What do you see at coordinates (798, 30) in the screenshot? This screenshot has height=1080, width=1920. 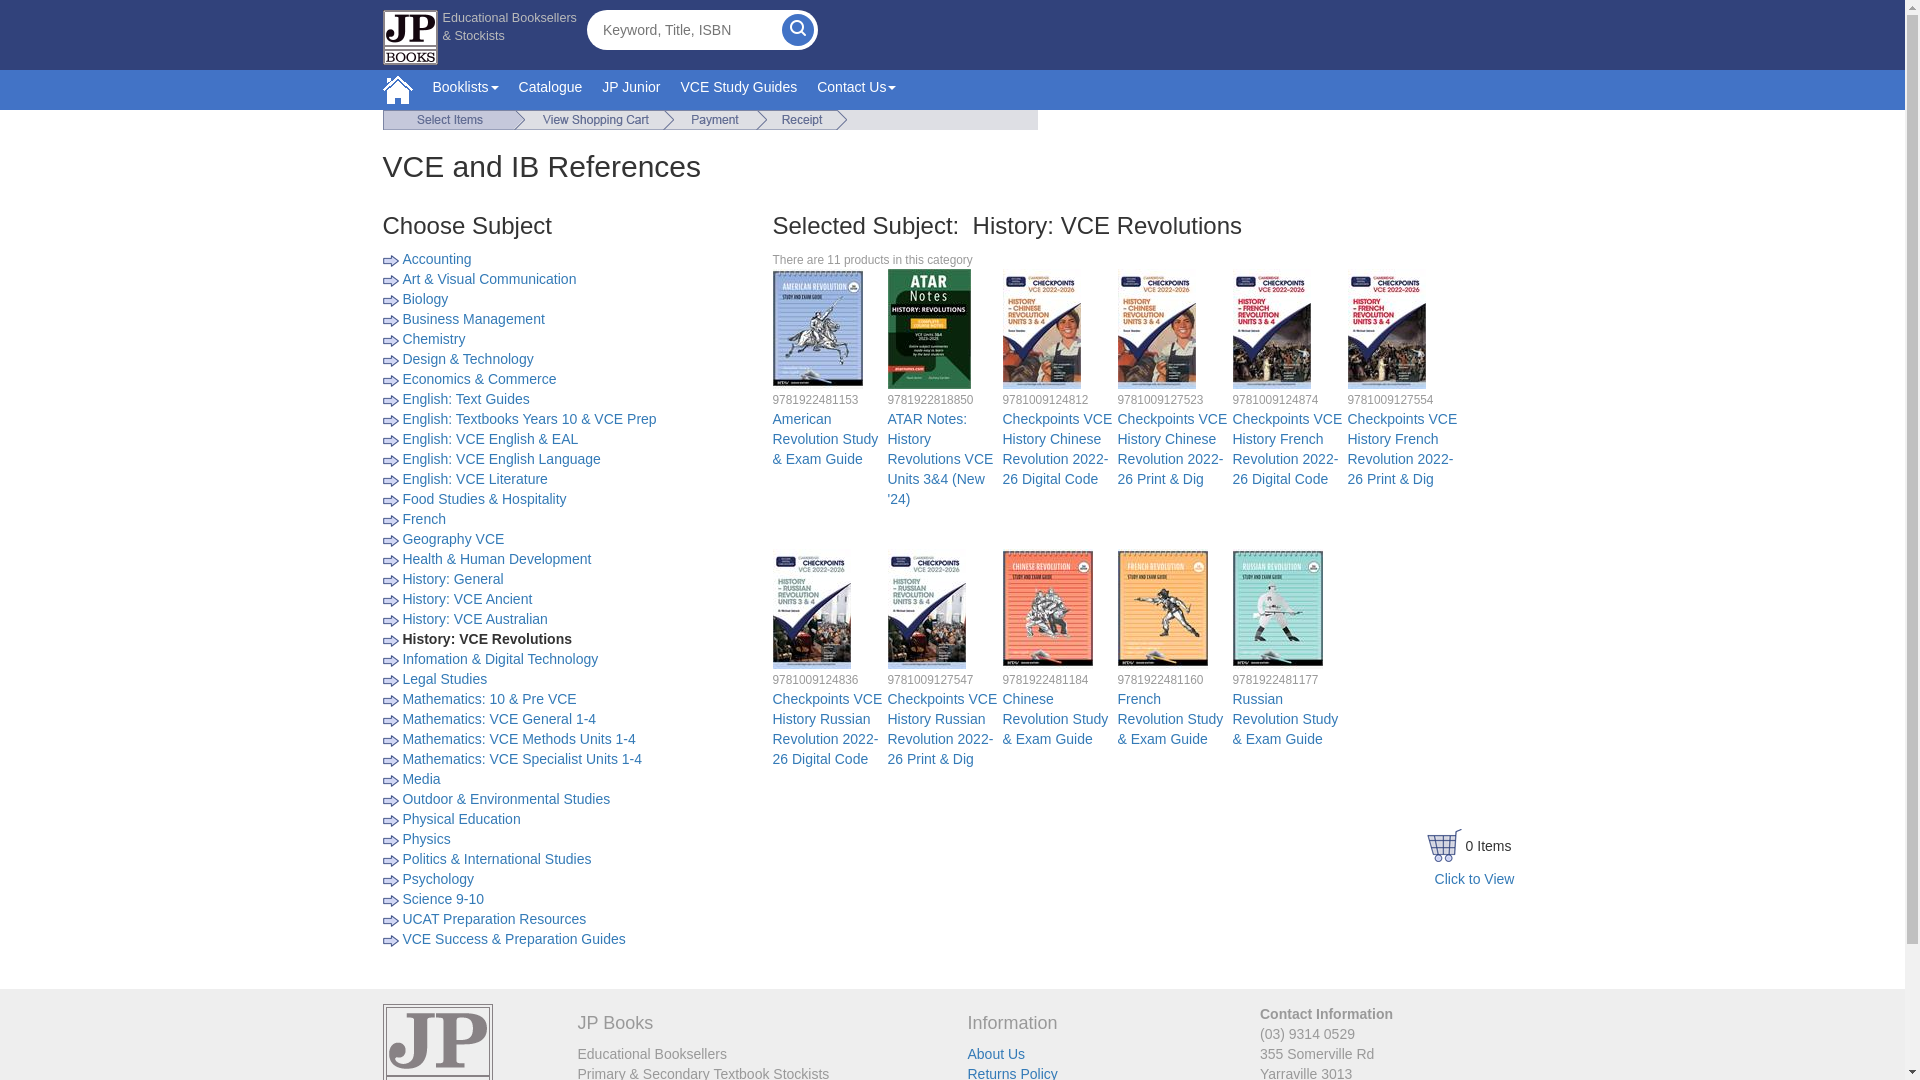 I see `Search` at bounding box center [798, 30].